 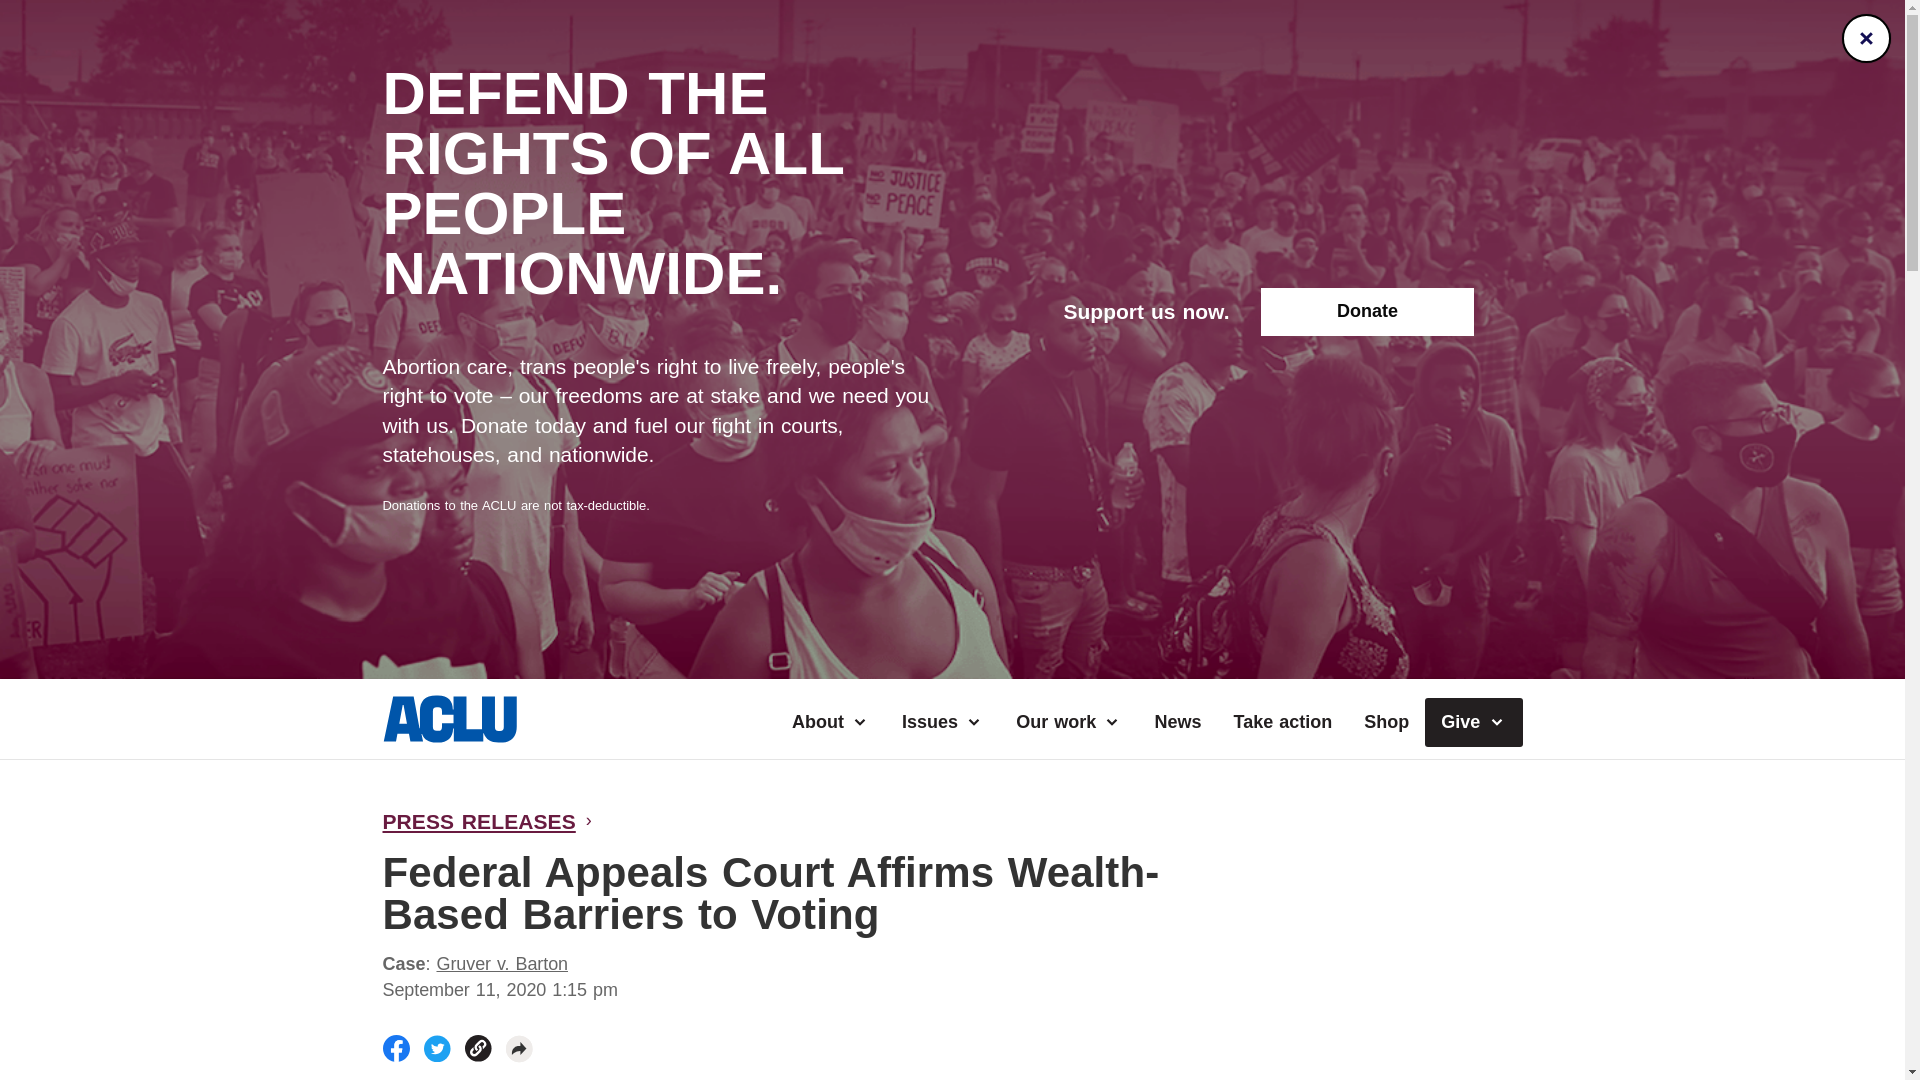 What do you see at coordinates (830, 722) in the screenshot?
I see `About` at bounding box center [830, 722].